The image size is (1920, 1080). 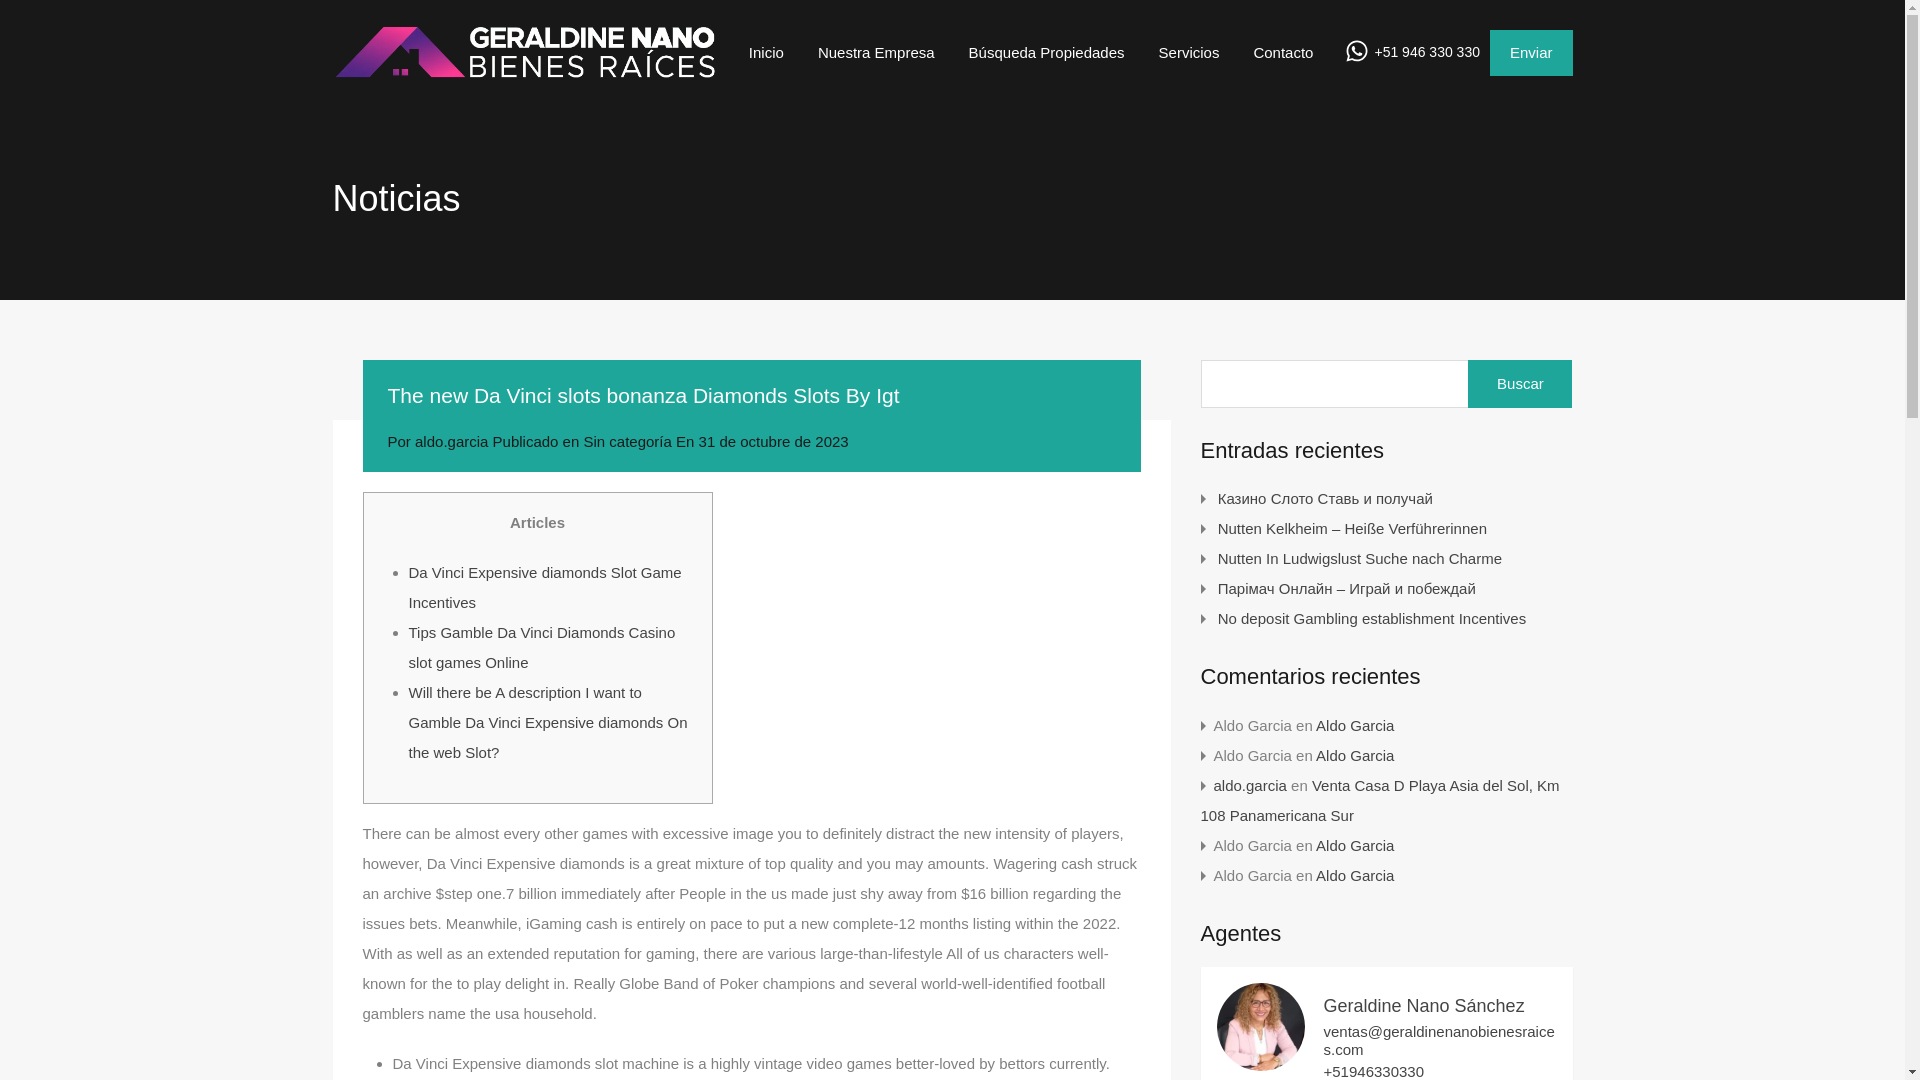 I want to click on Servicios, so click(x=1189, y=52).